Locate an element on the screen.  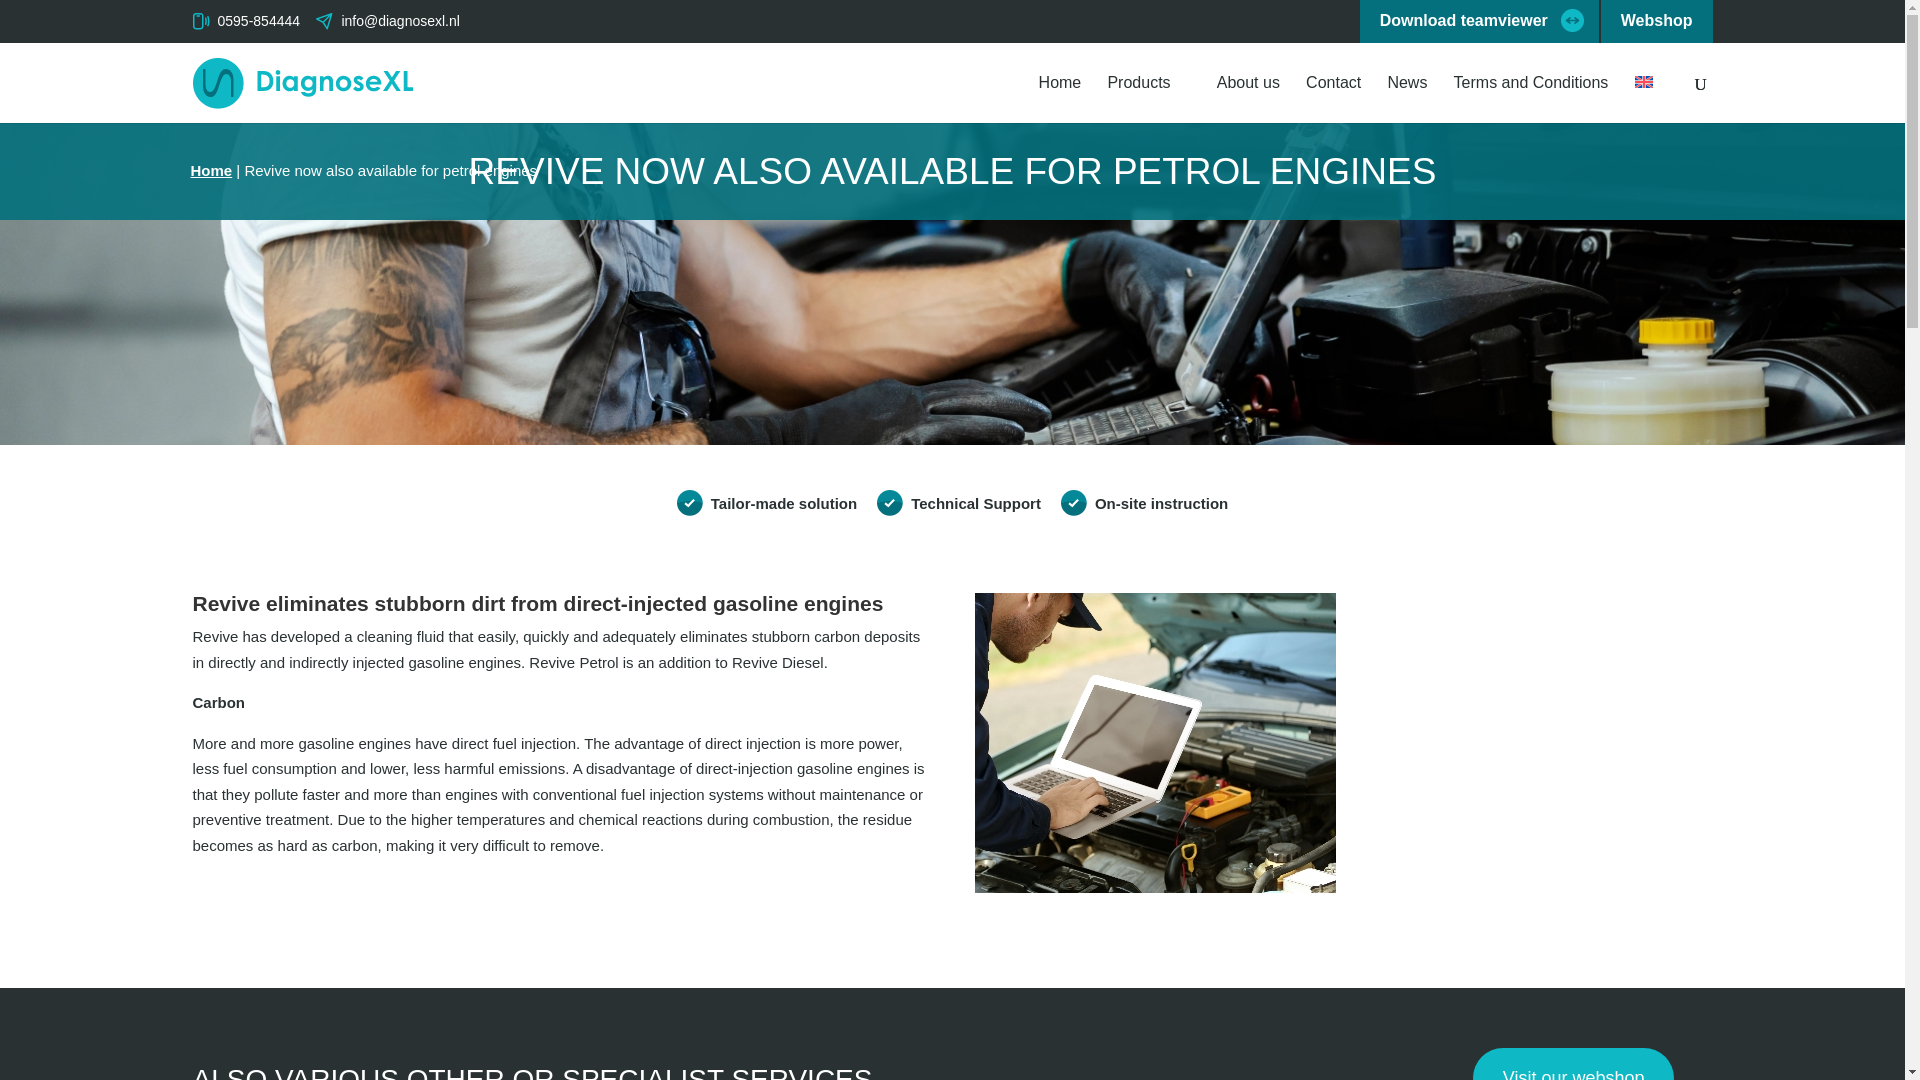
Home is located at coordinates (1060, 99).